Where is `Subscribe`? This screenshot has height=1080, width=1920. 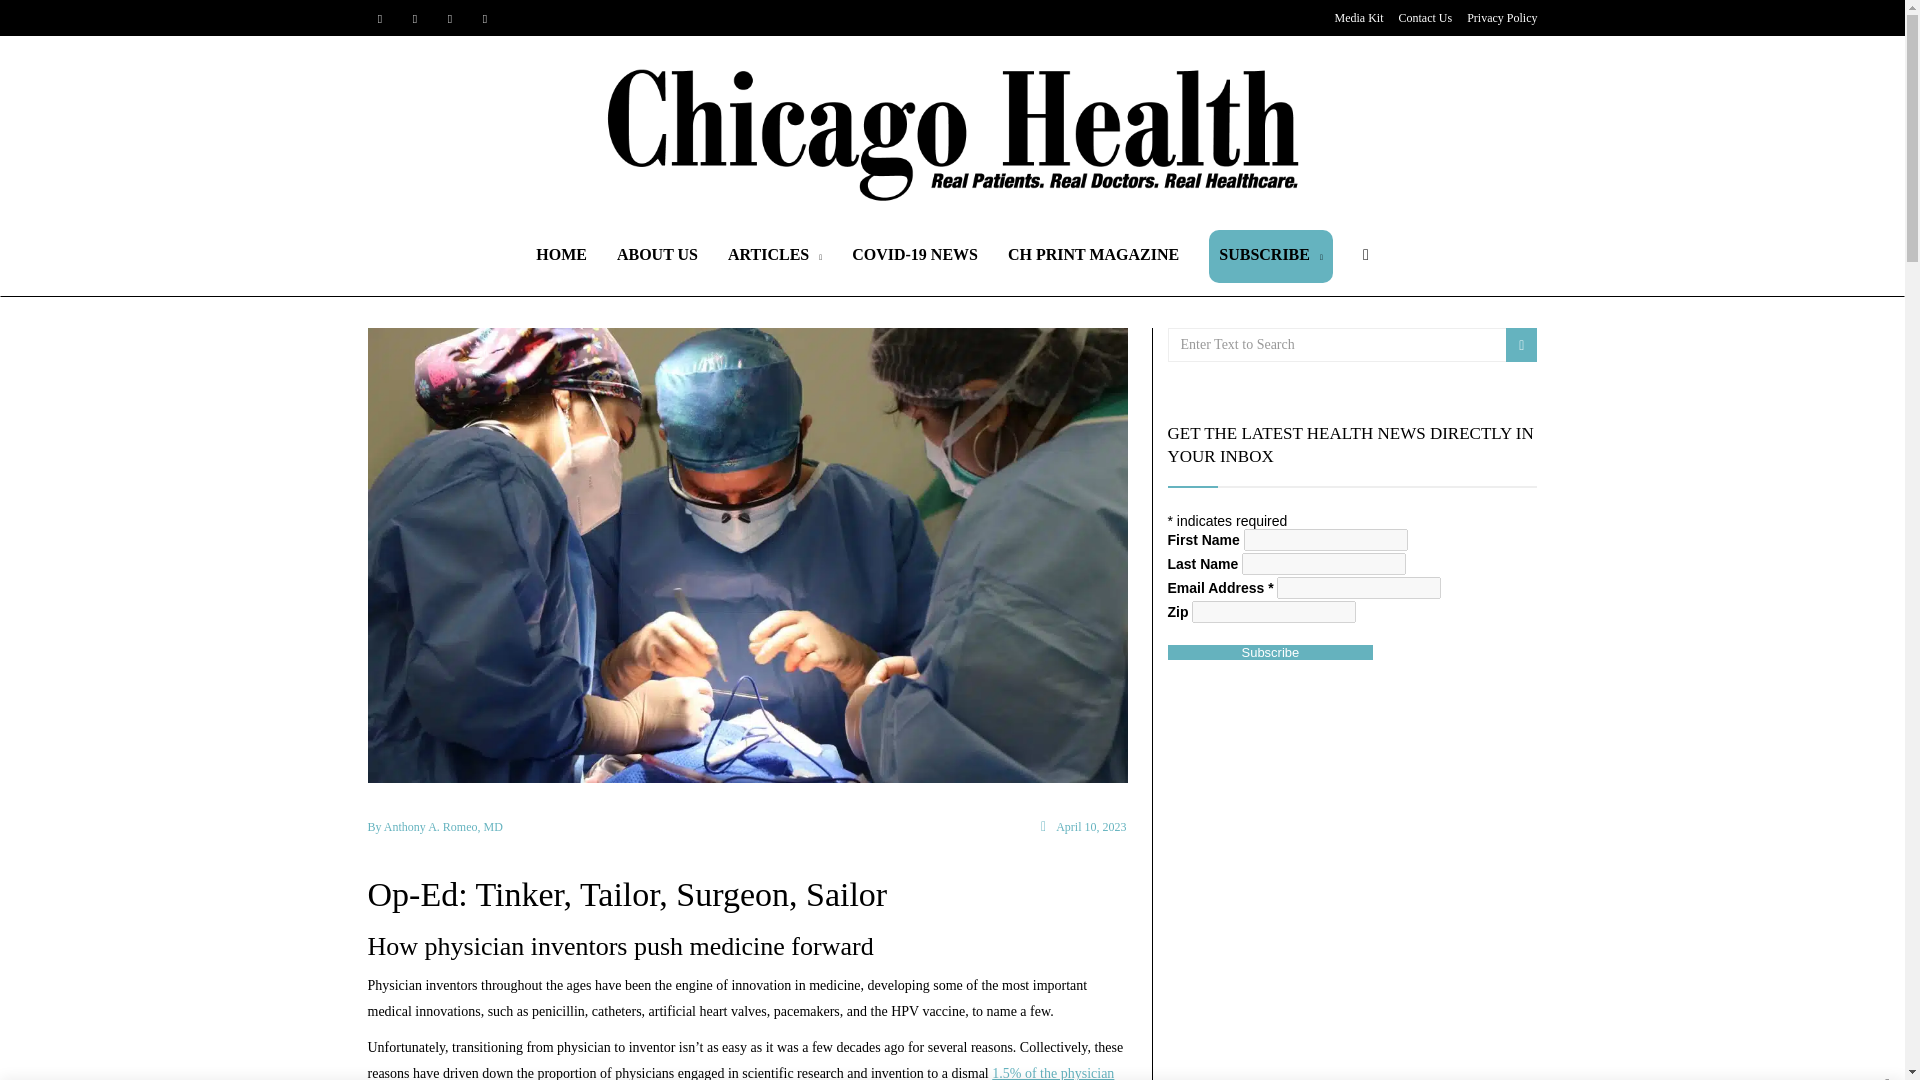
Subscribe is located at coordinates (1270, 652).